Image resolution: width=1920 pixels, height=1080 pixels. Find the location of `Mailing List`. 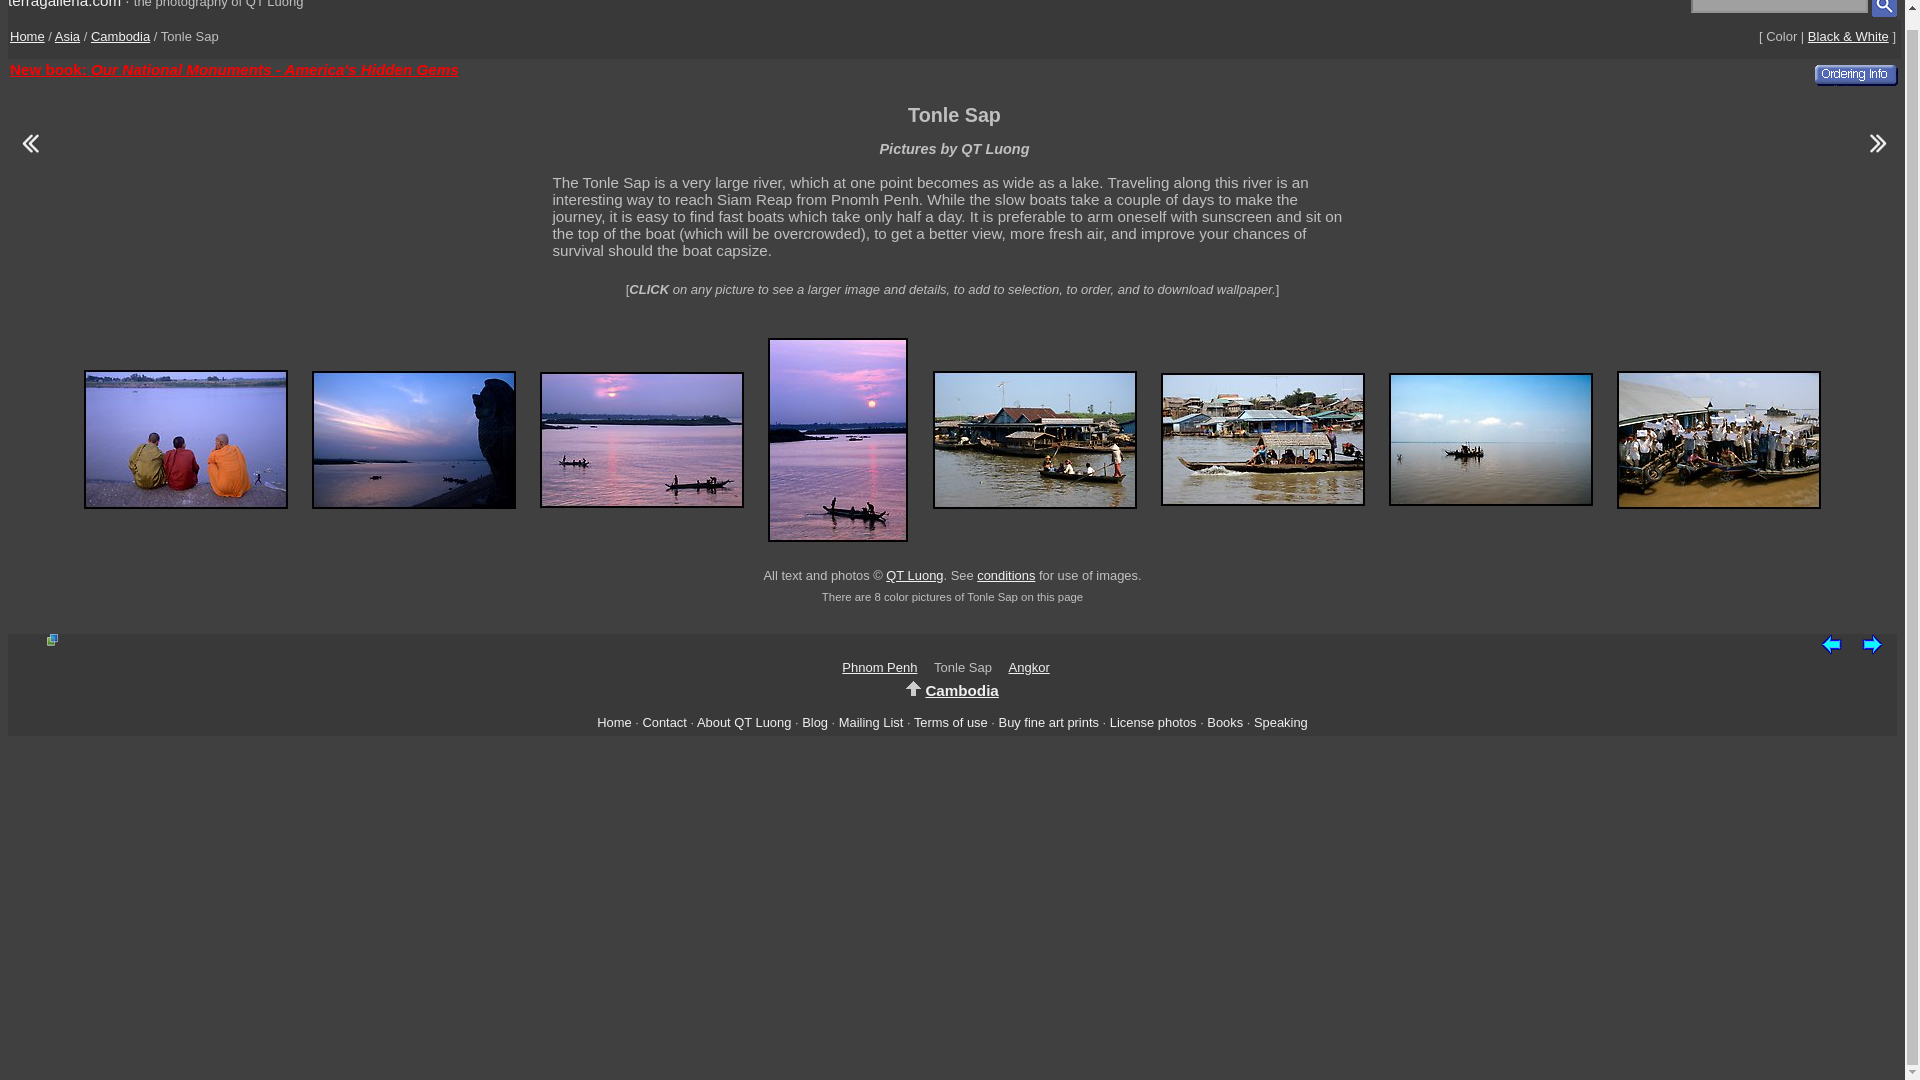

Mailing List is located at coordinates (872, 722).